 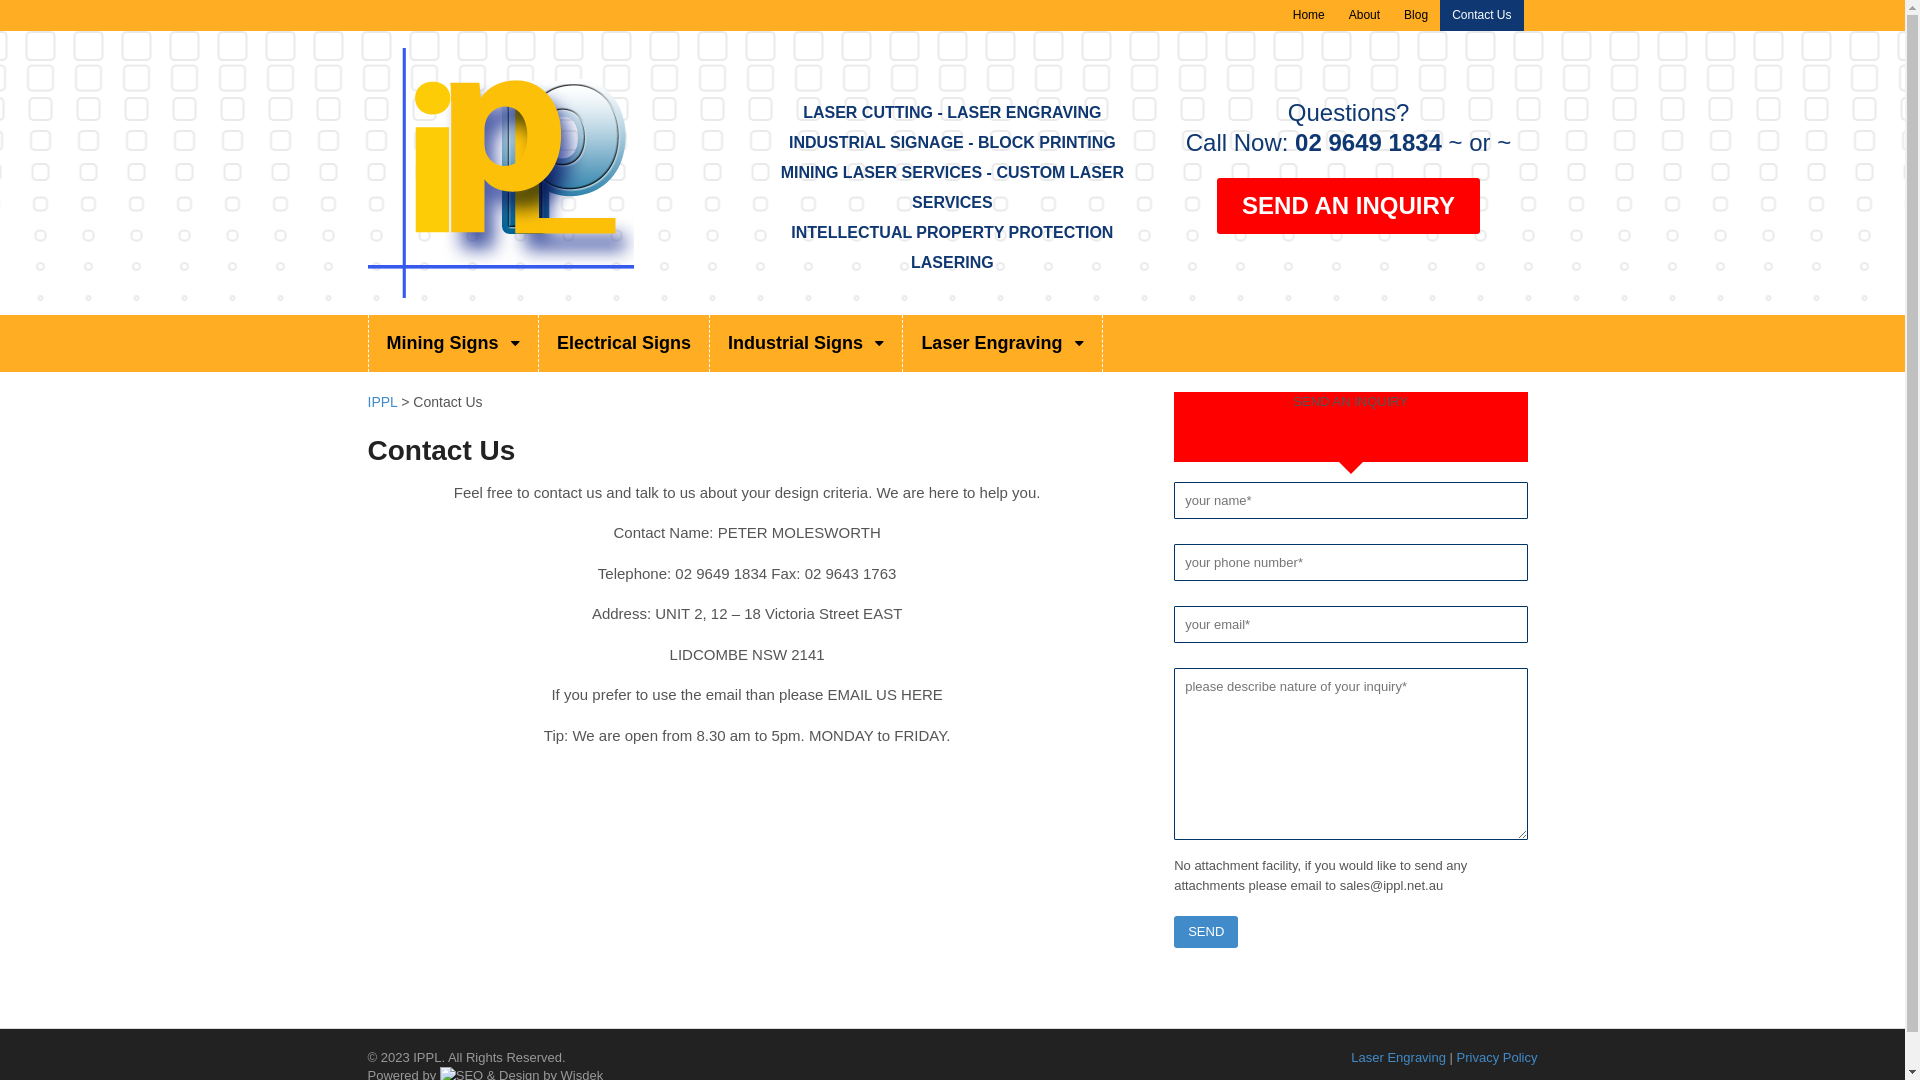 I want to click on Contact Us, so click(x=1482, y=16).